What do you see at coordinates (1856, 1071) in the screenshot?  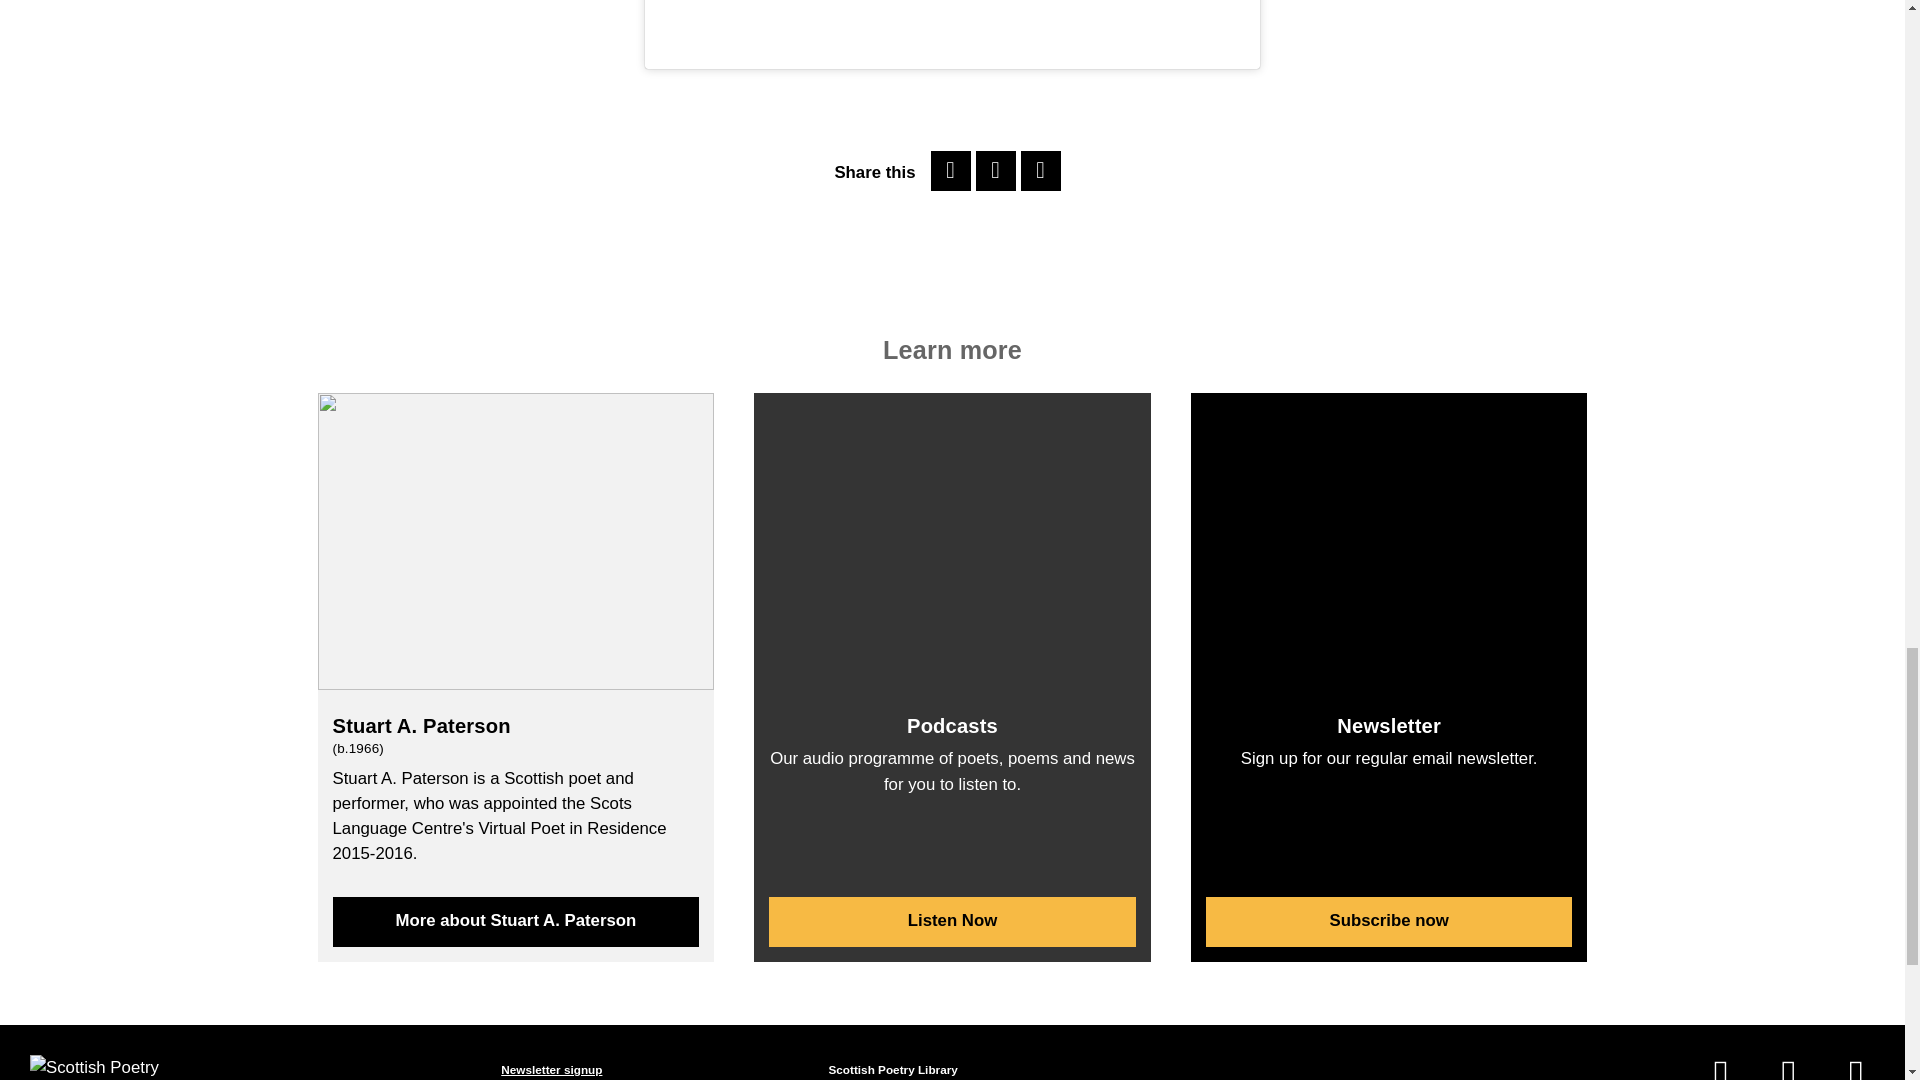 I see `Scottish Poetry Library on Instagram` at bounding box center [1856, 1071].